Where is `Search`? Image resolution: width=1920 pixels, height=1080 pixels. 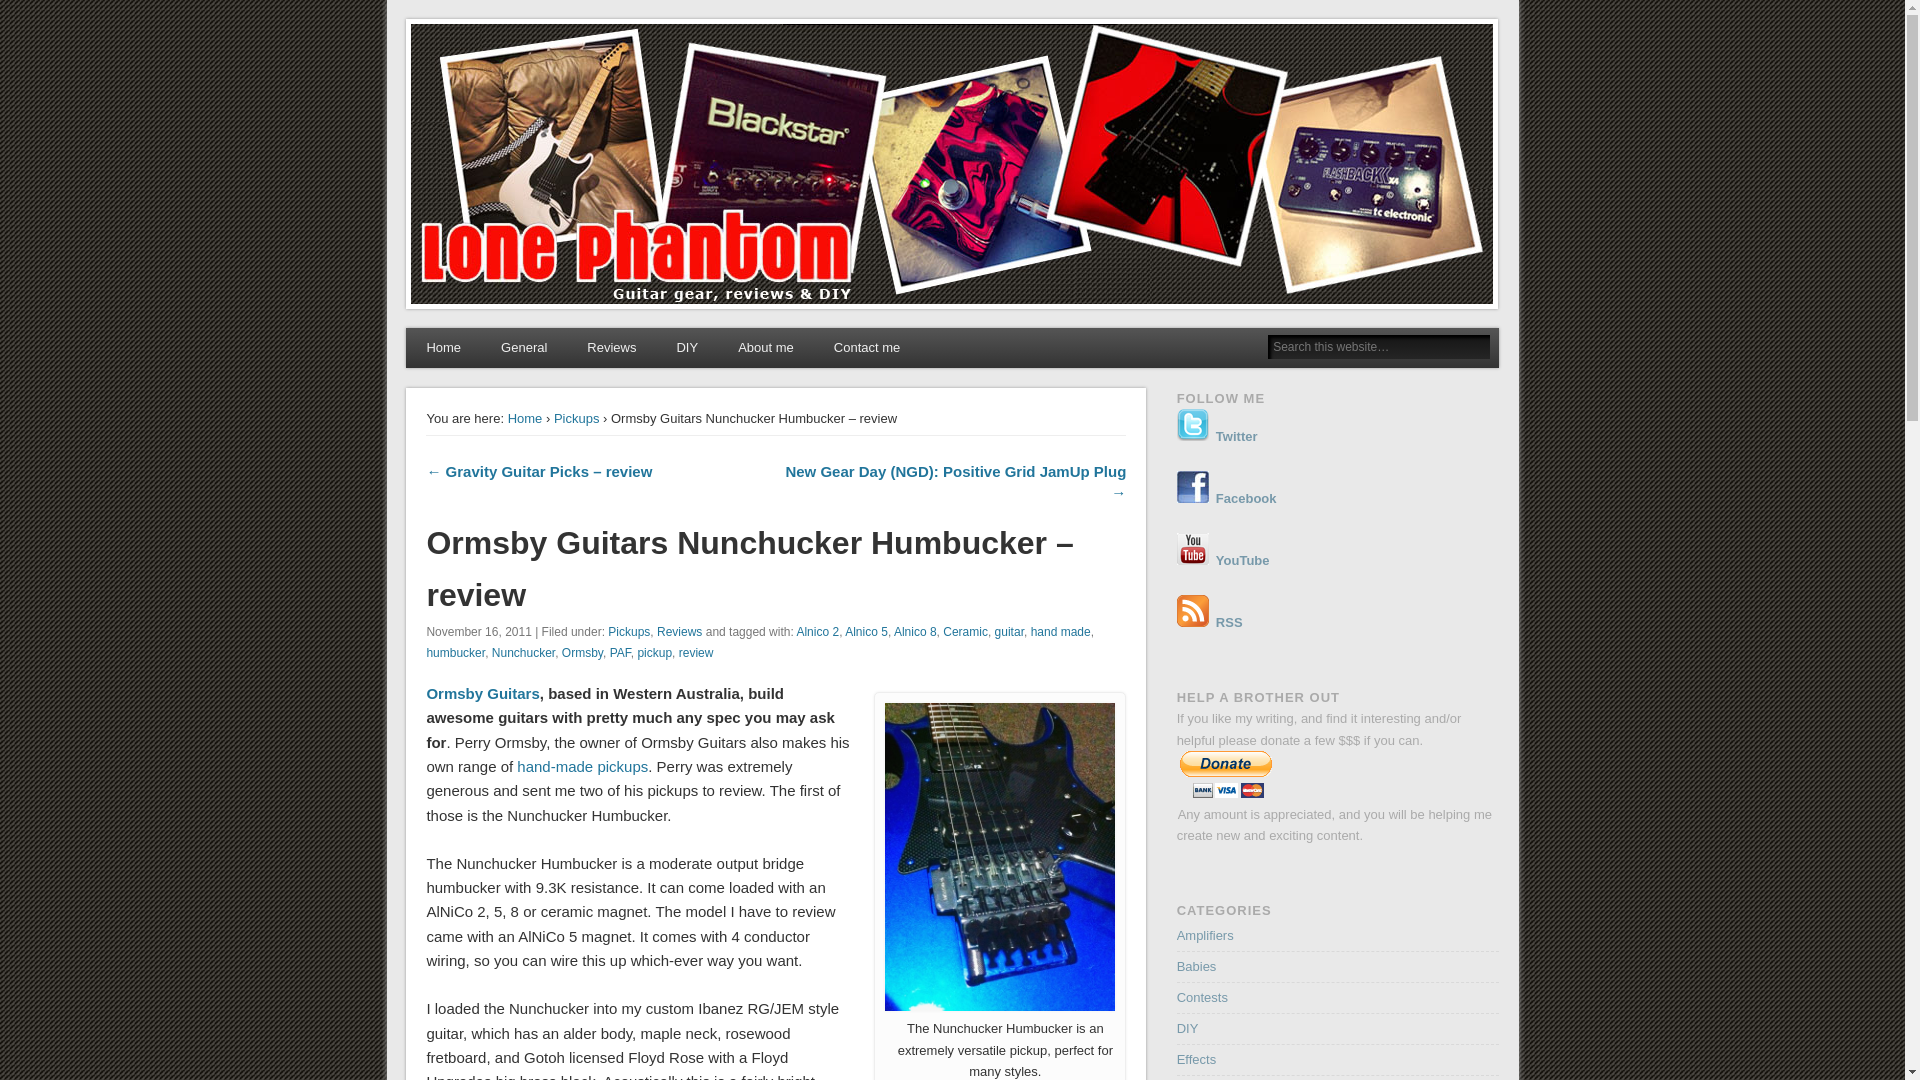 Search is located at coordinates (15, 10).